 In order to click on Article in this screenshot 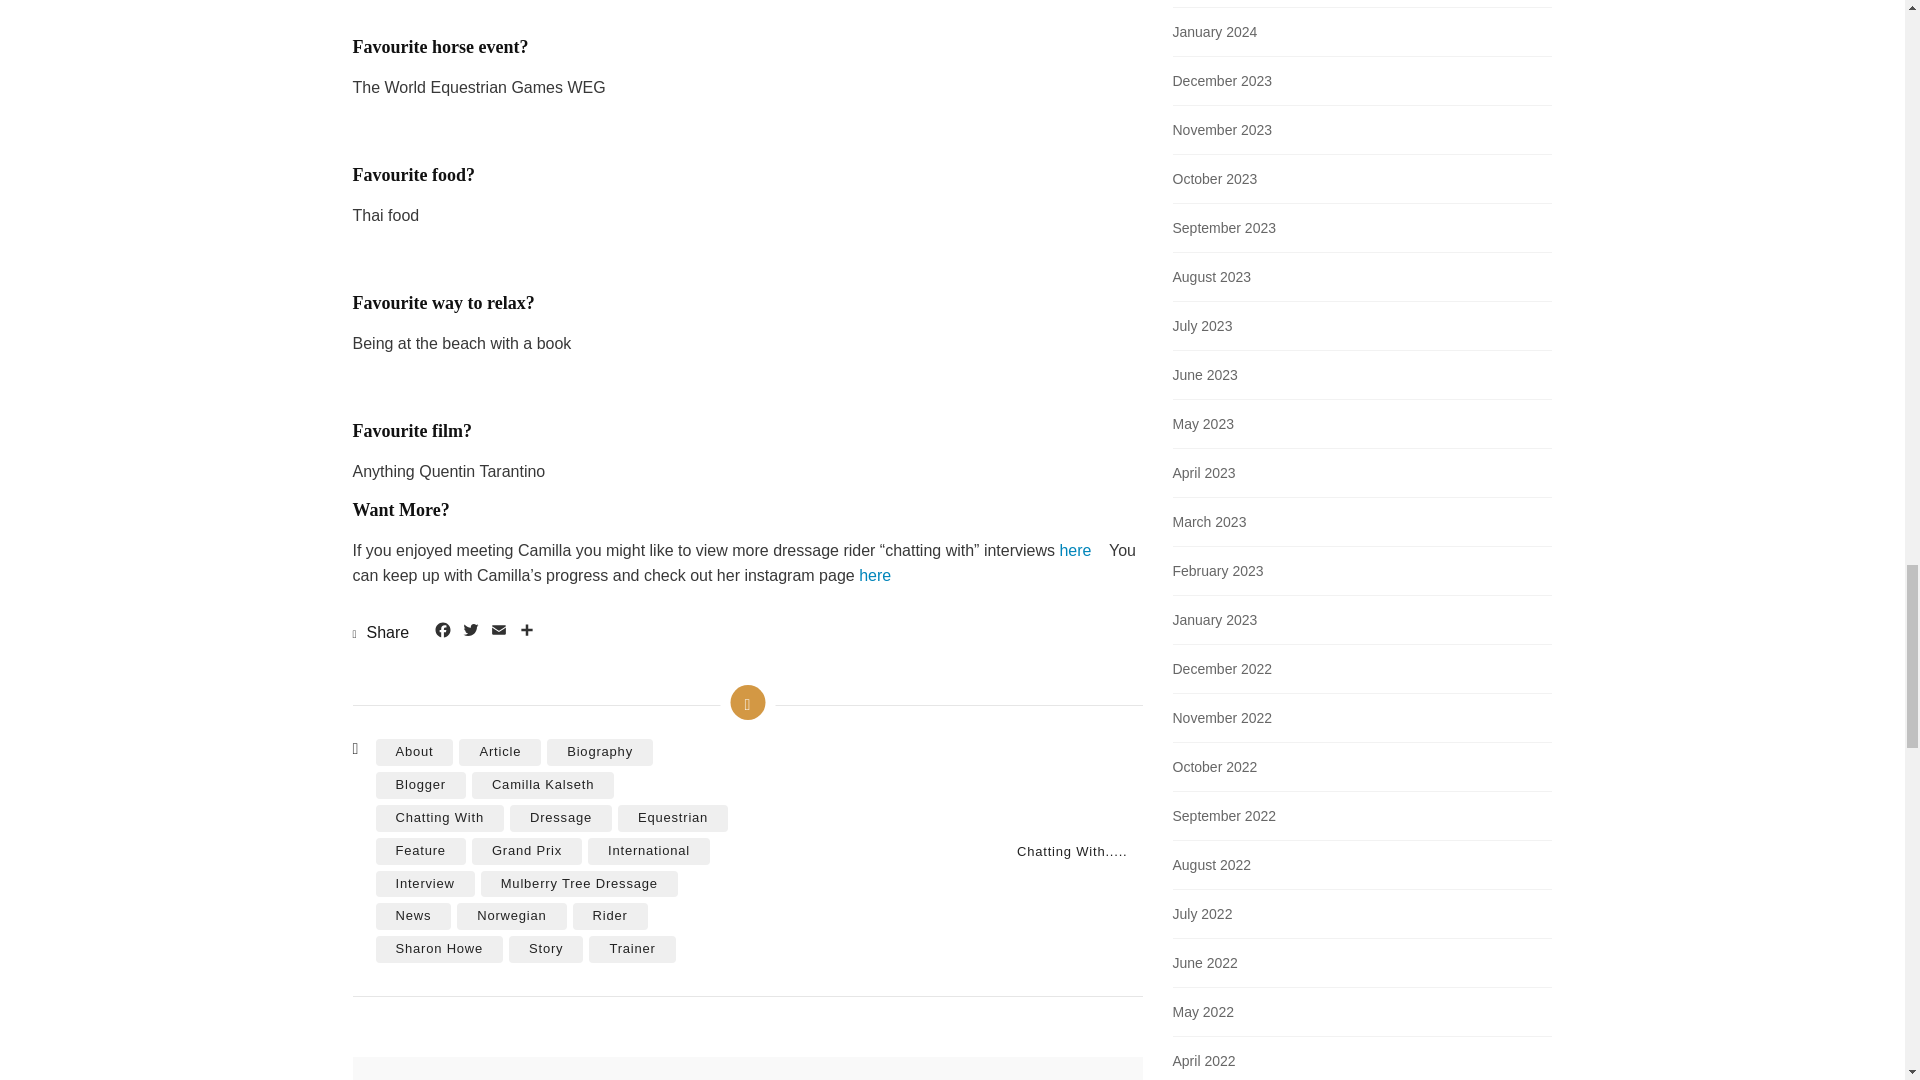, I will do `click(500, 752)`.